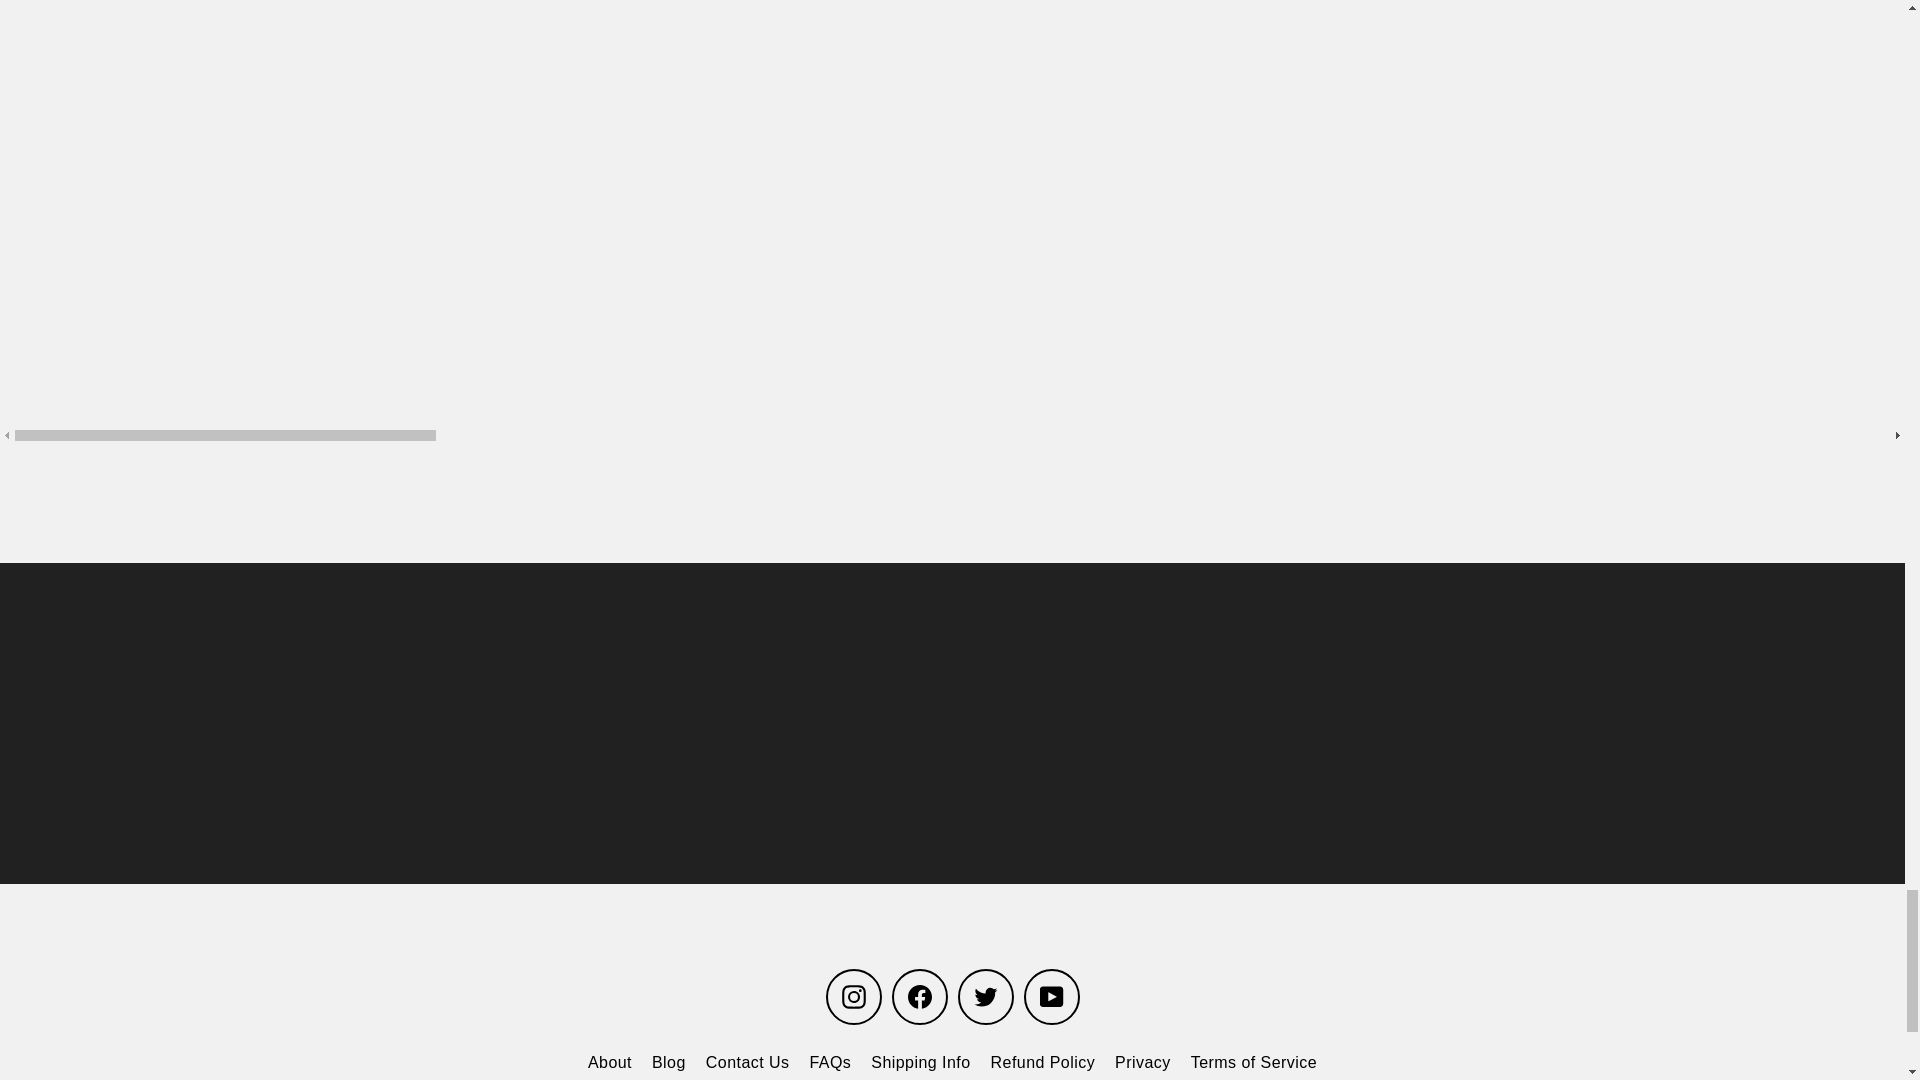 Image resolution: width=1920 pixels, height=1080 pixels. What do you see at coordinates (986, 996) in the screenshot?
I see `Boomslank on Twitter` at bounding box center [986, 996].